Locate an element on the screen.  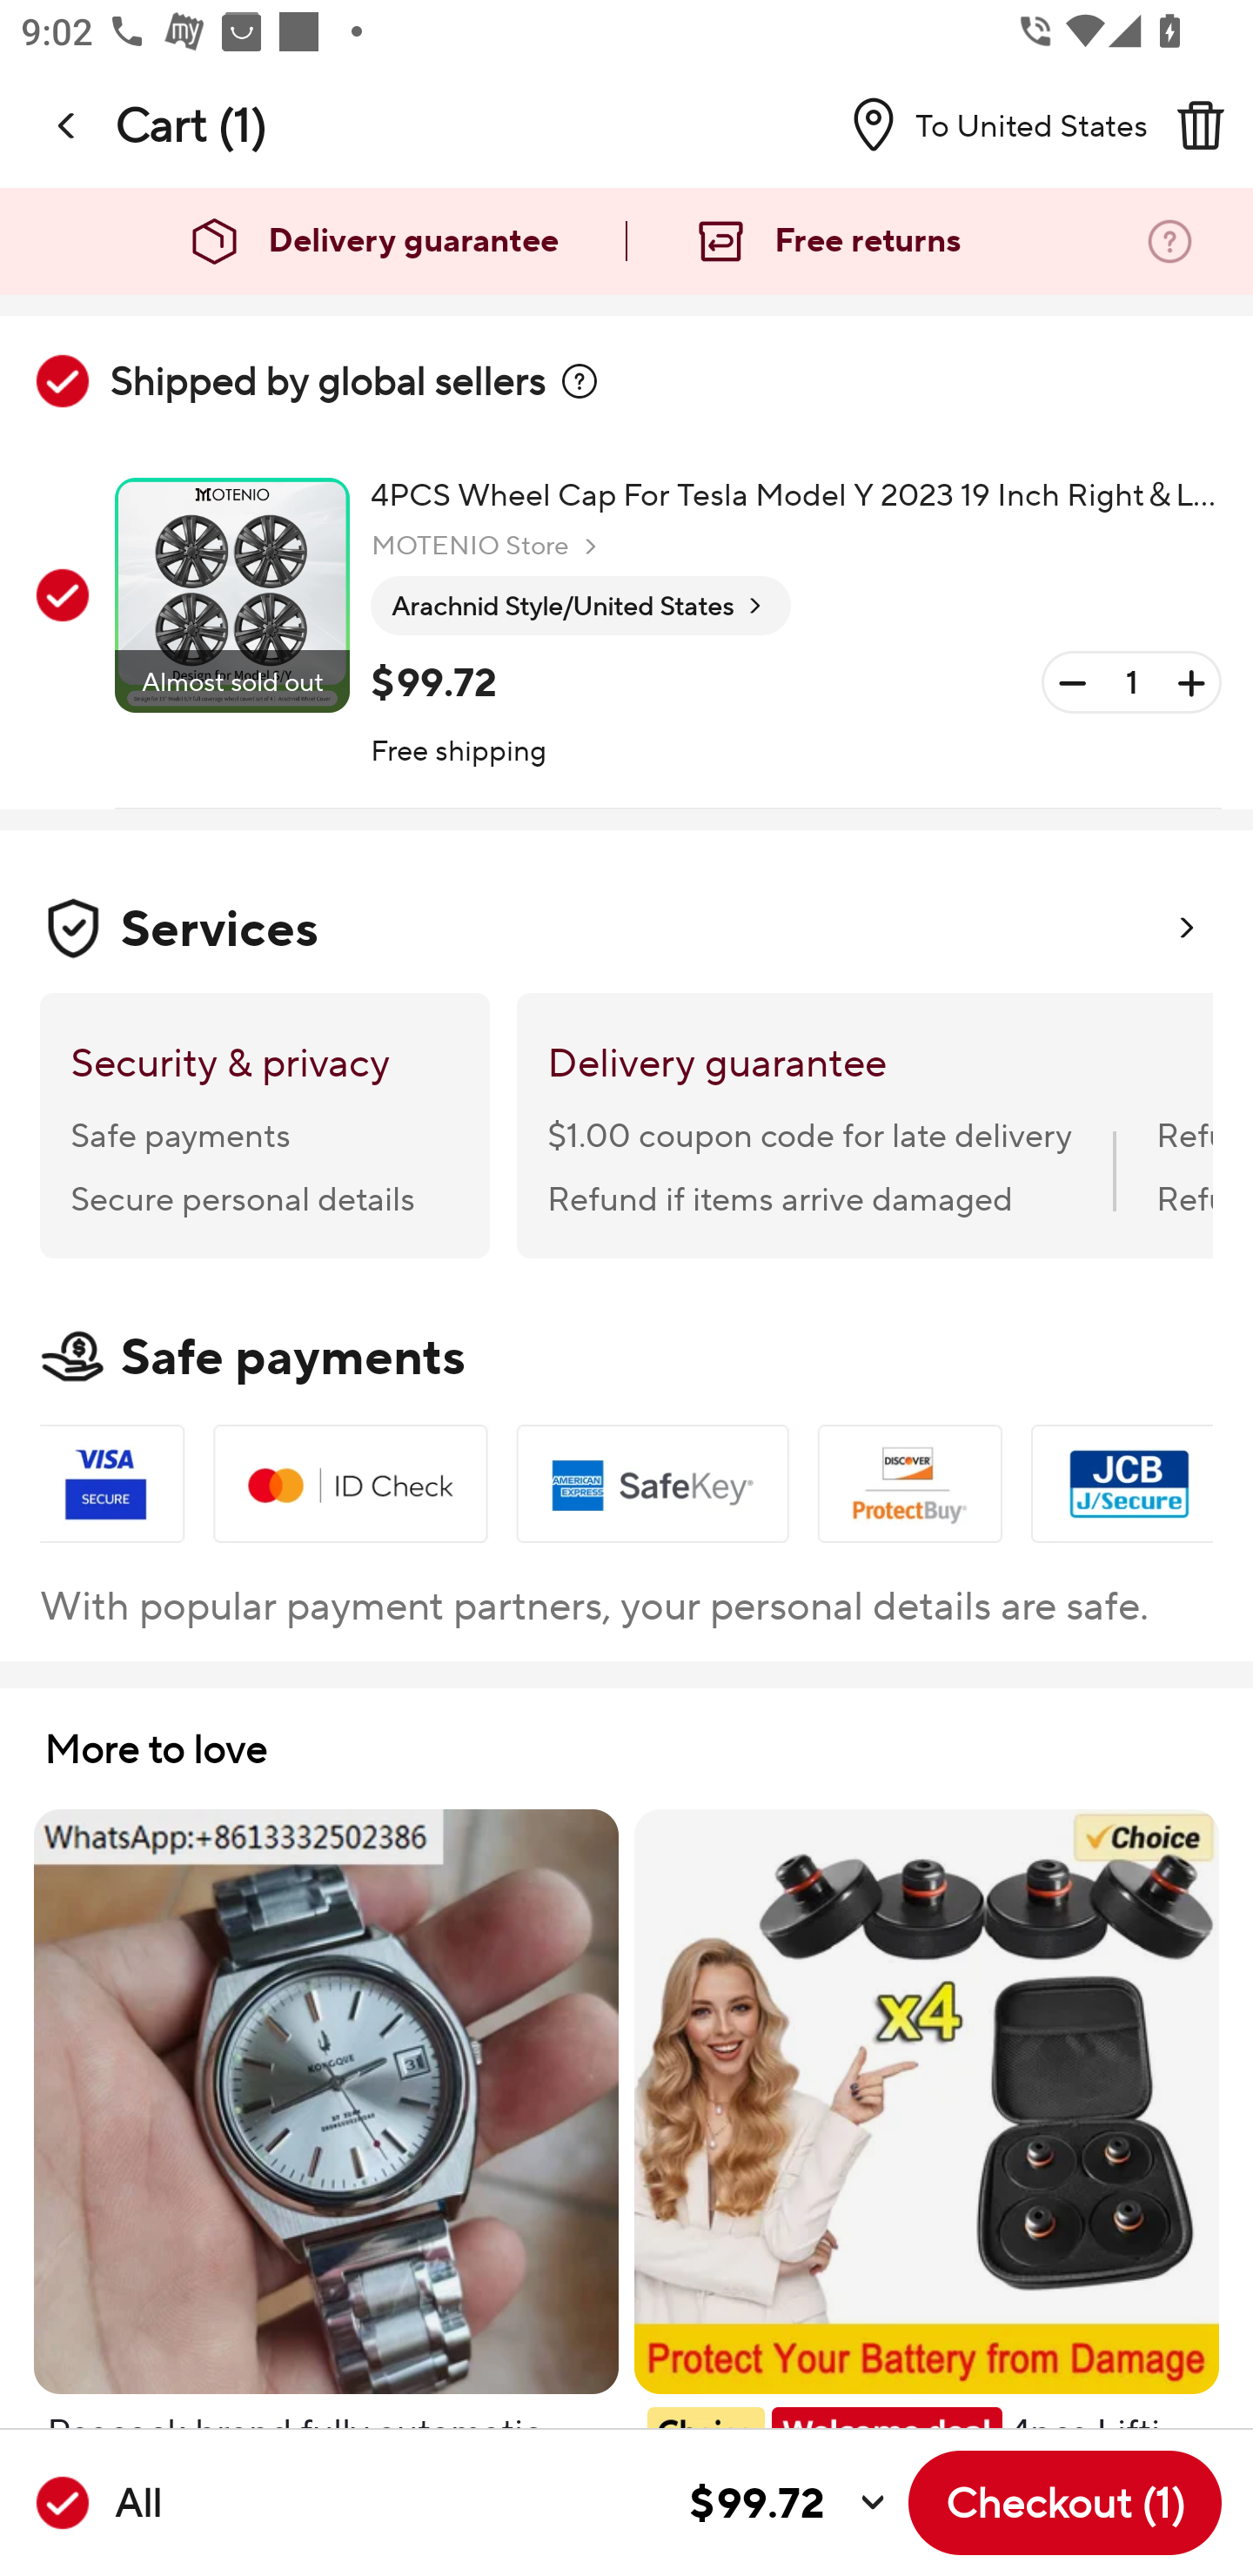
 is located at coordinates (68, 124).